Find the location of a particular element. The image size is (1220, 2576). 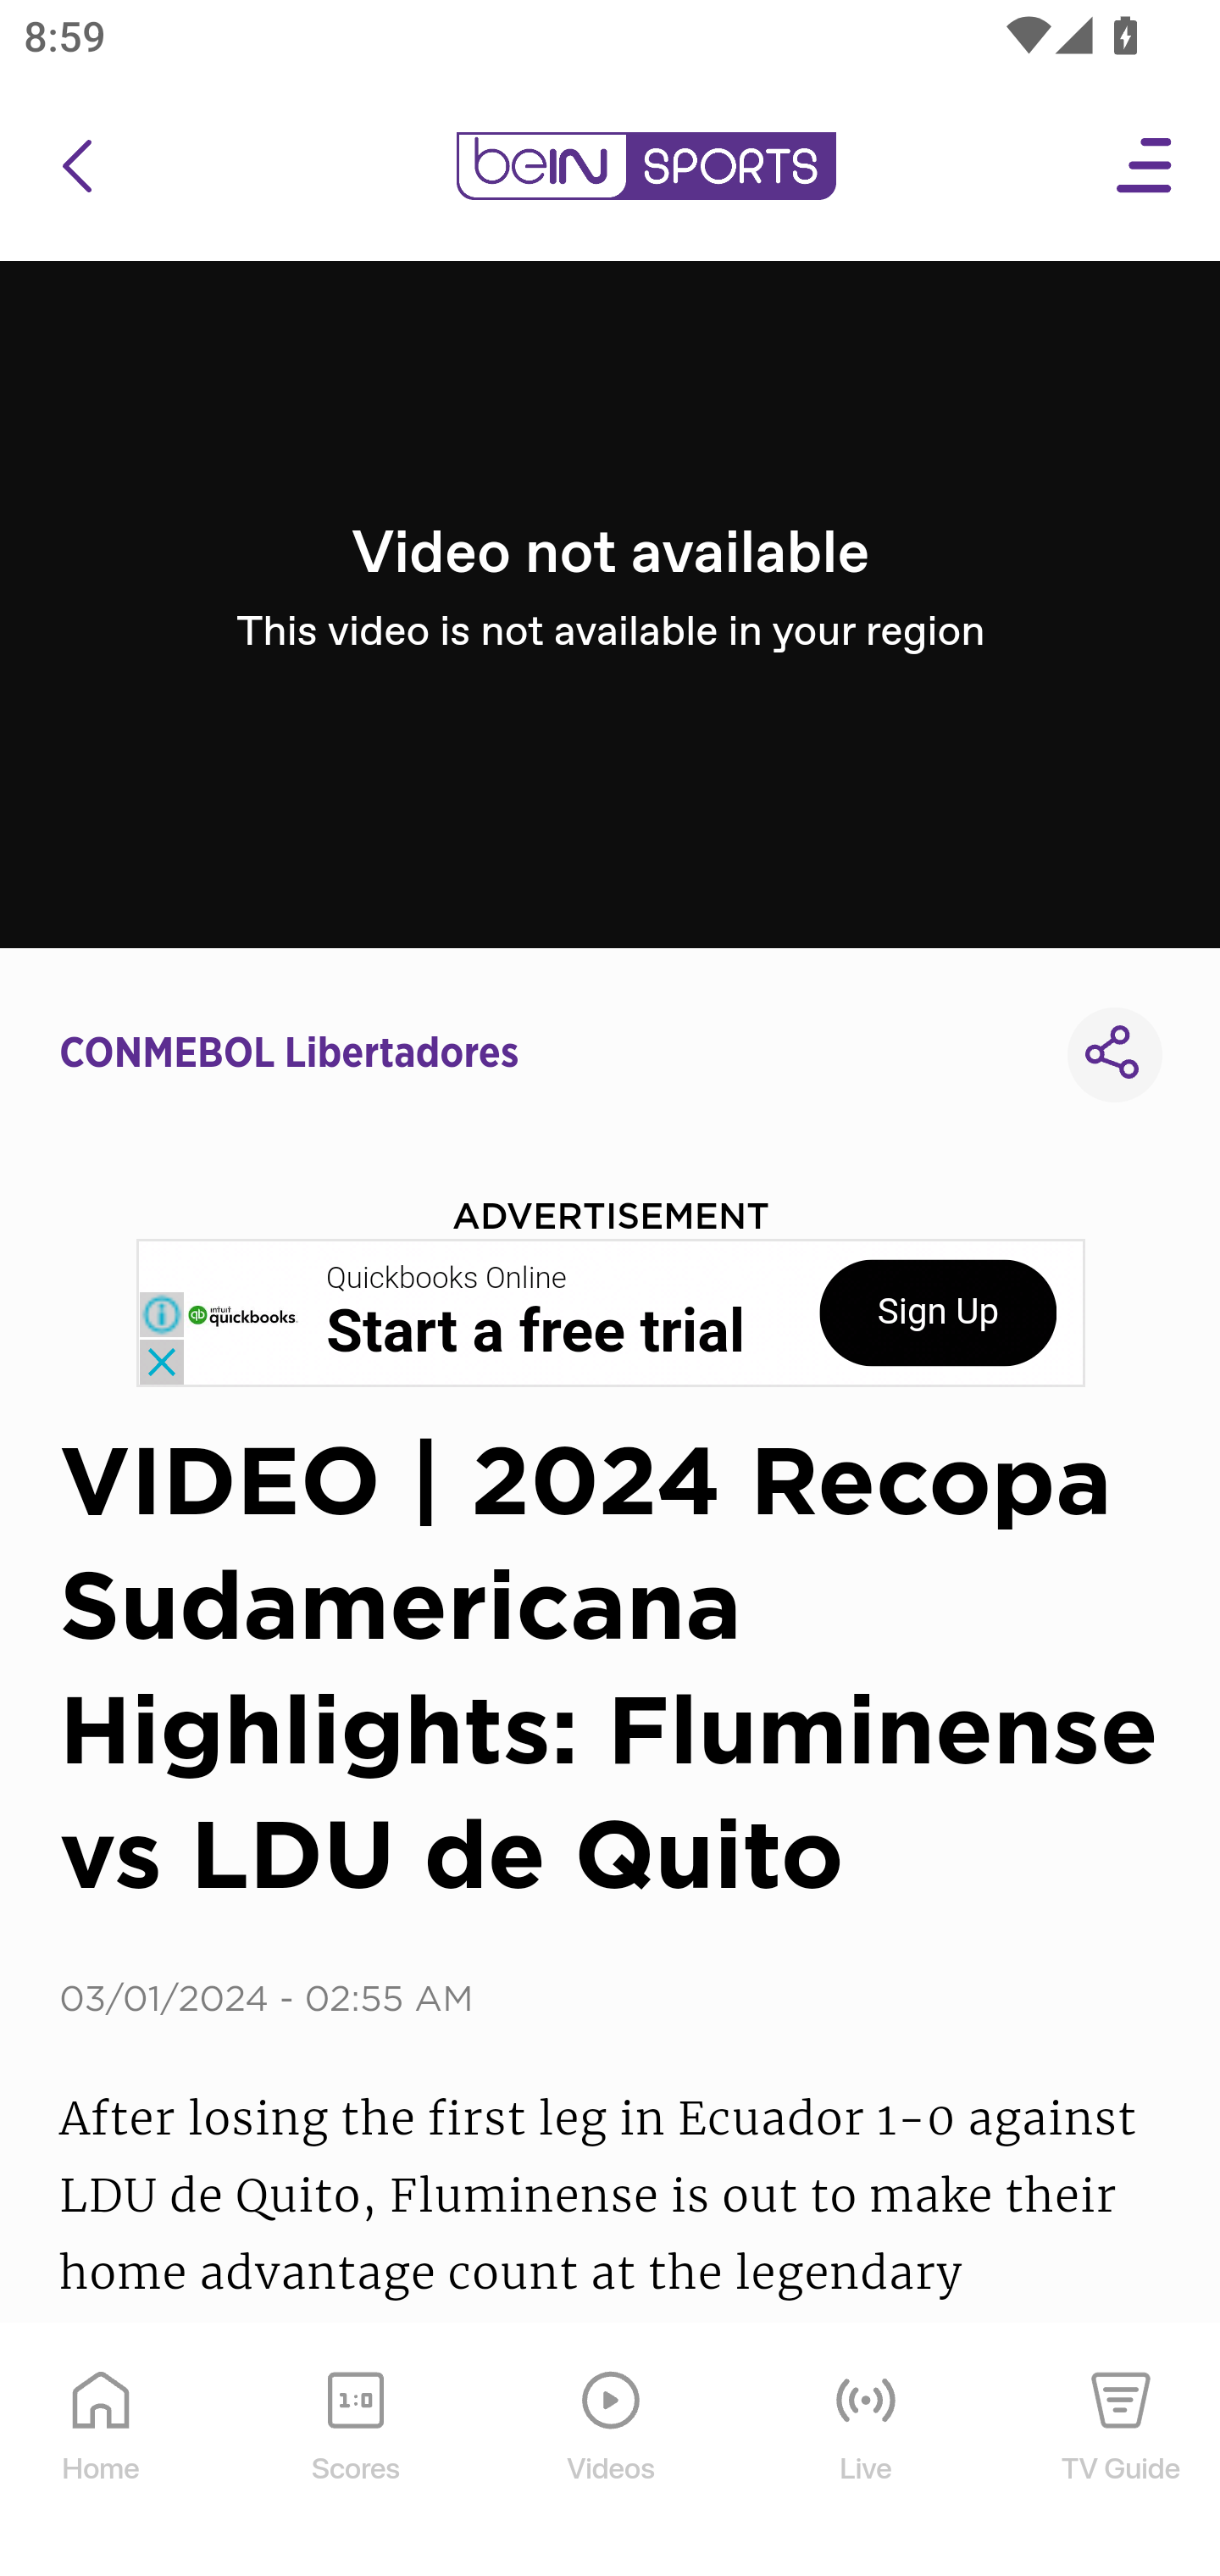

Open Menu Icon is located at coordinates (1145, 166).